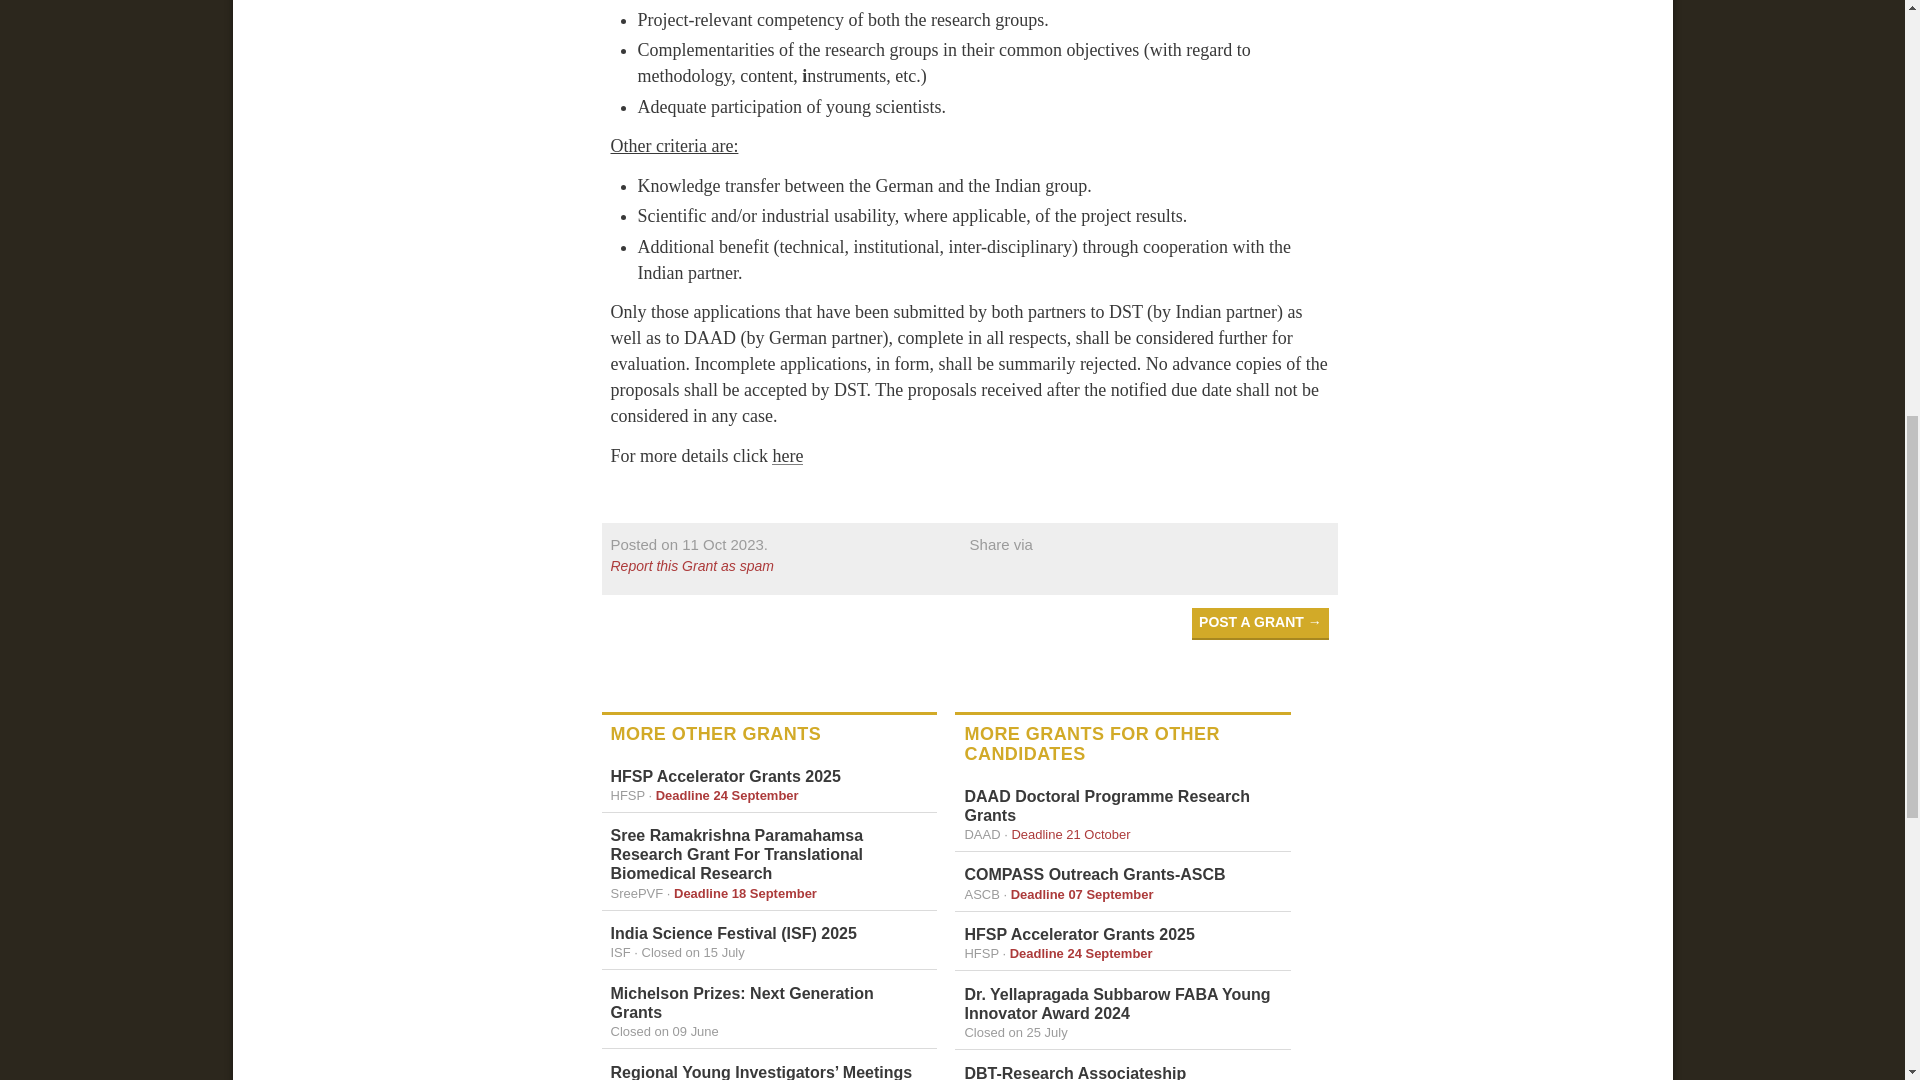  What do you see at coordinates (727, 796) in the screenshot?
I see `24 September 2024` at bounding box center [727, 796].